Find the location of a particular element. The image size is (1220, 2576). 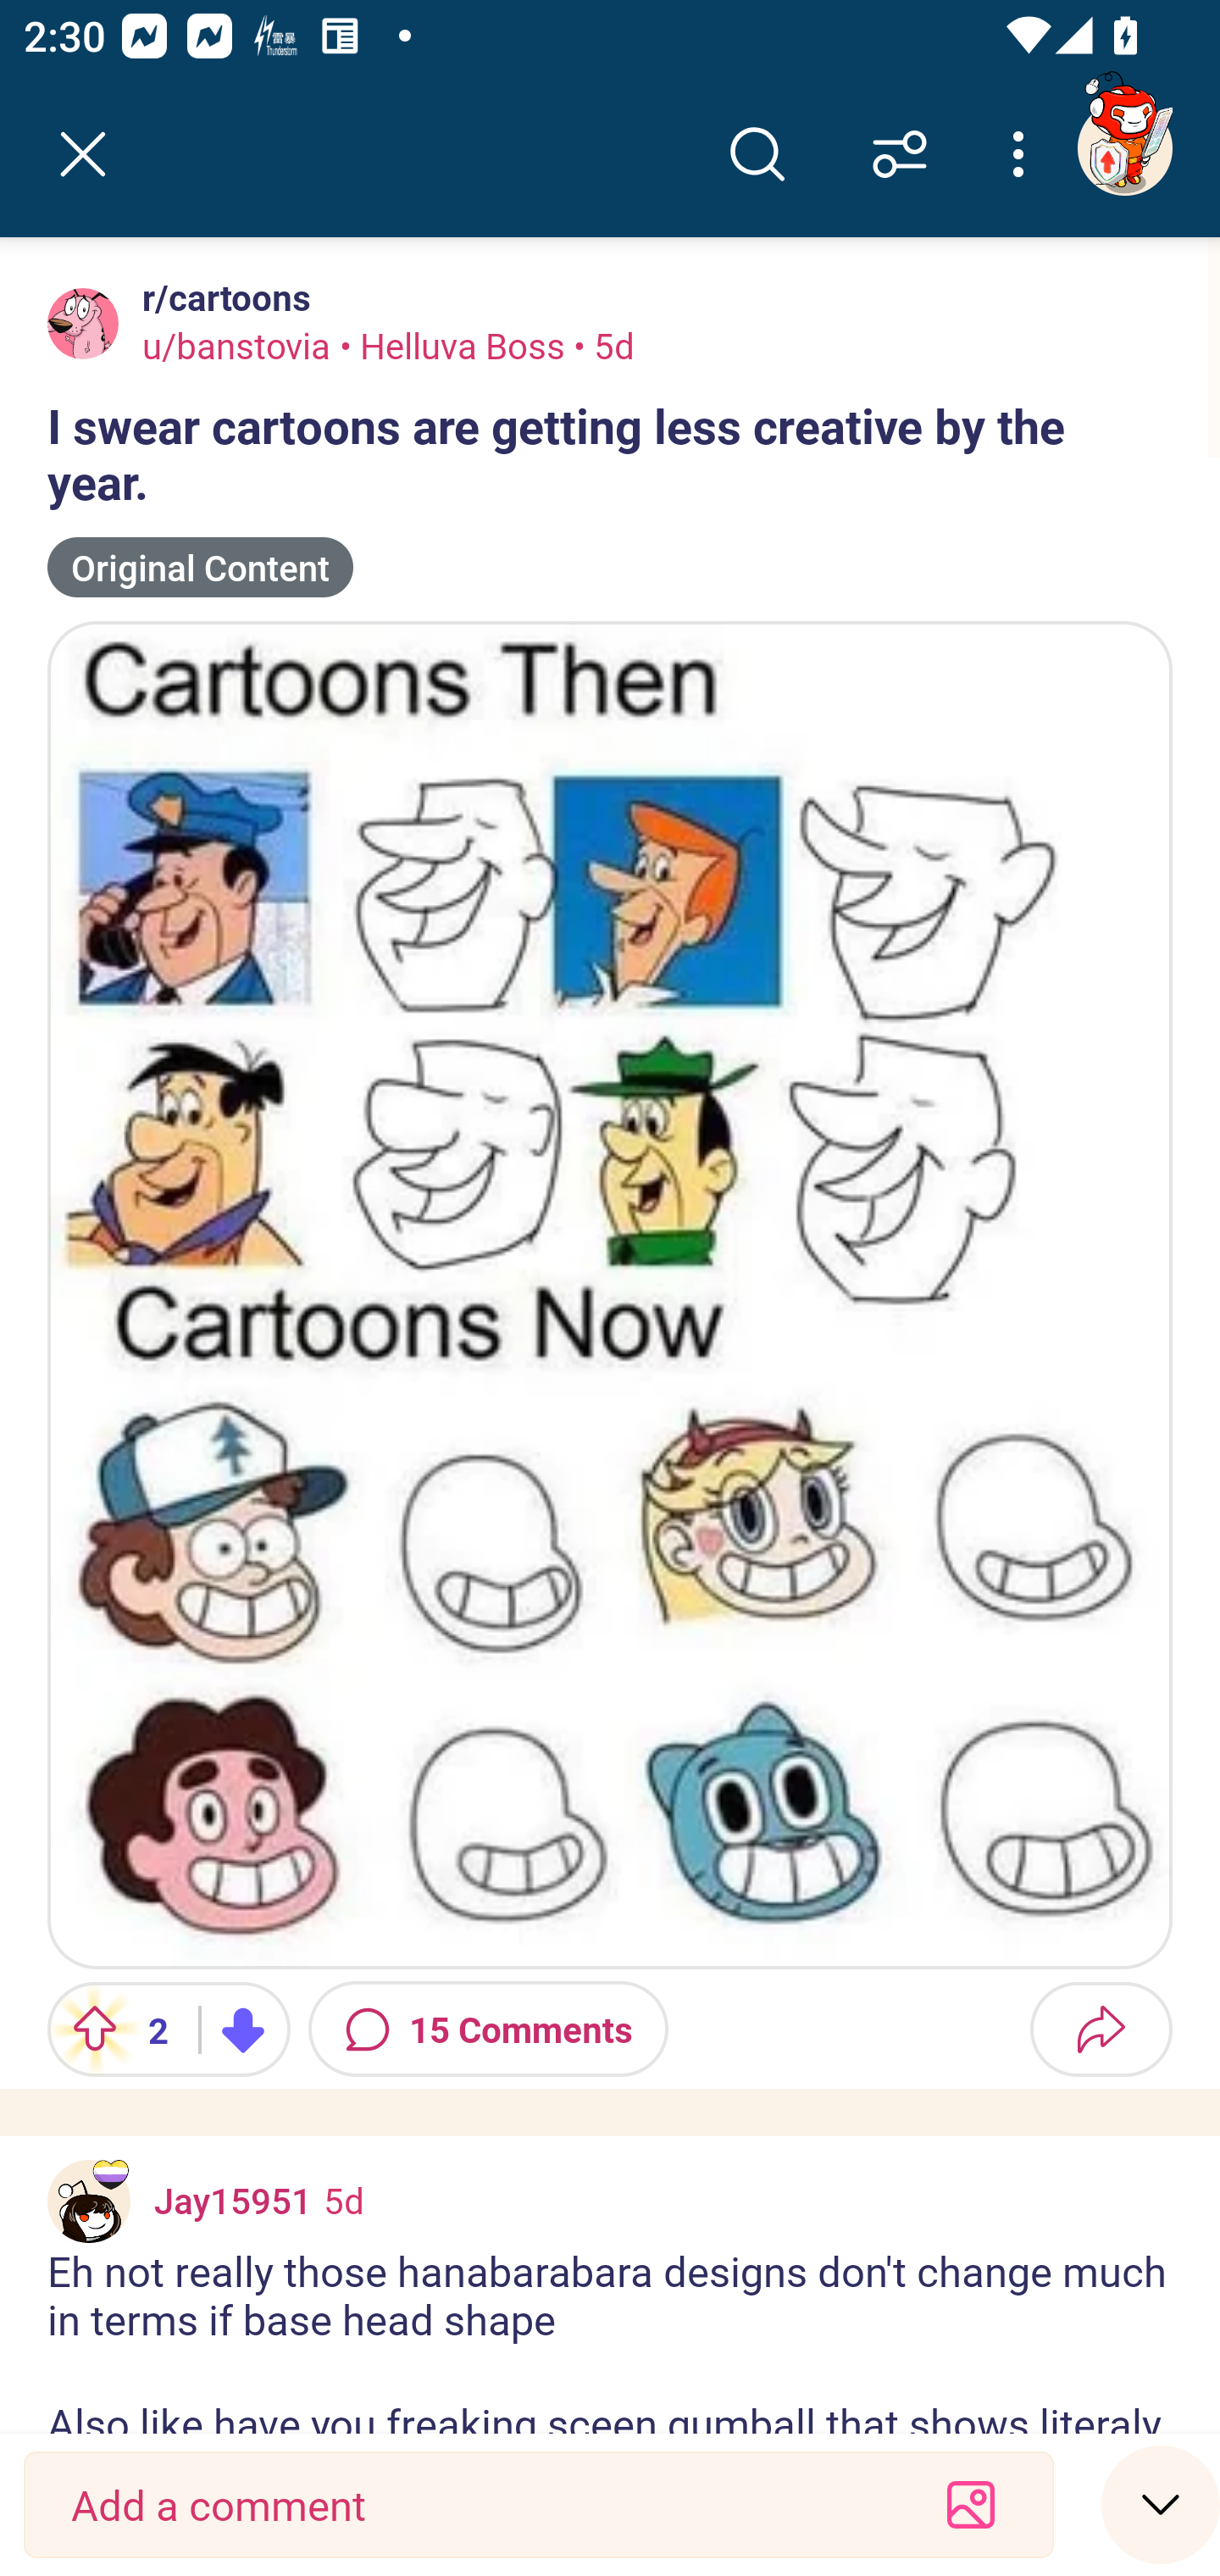

More options is located at coordinates (1023, 154).